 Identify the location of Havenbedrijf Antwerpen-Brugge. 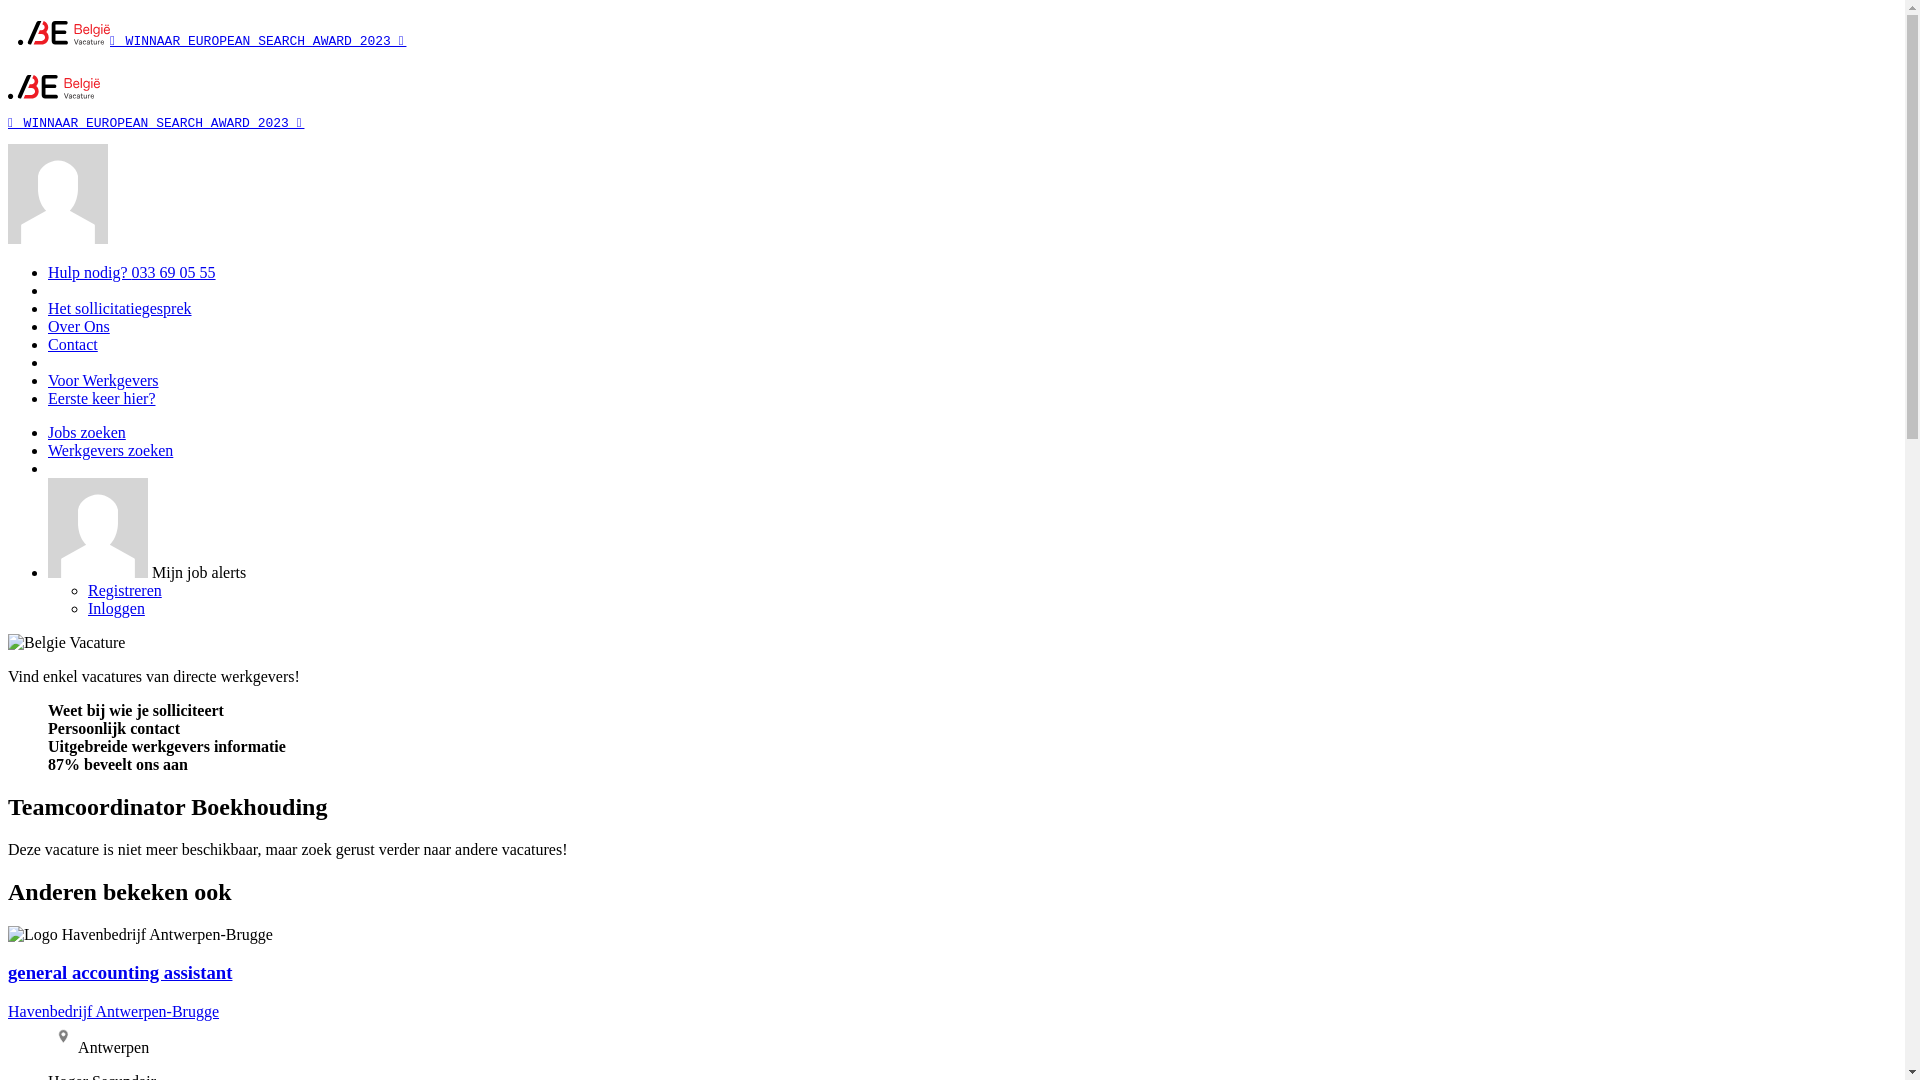
(140, 935).